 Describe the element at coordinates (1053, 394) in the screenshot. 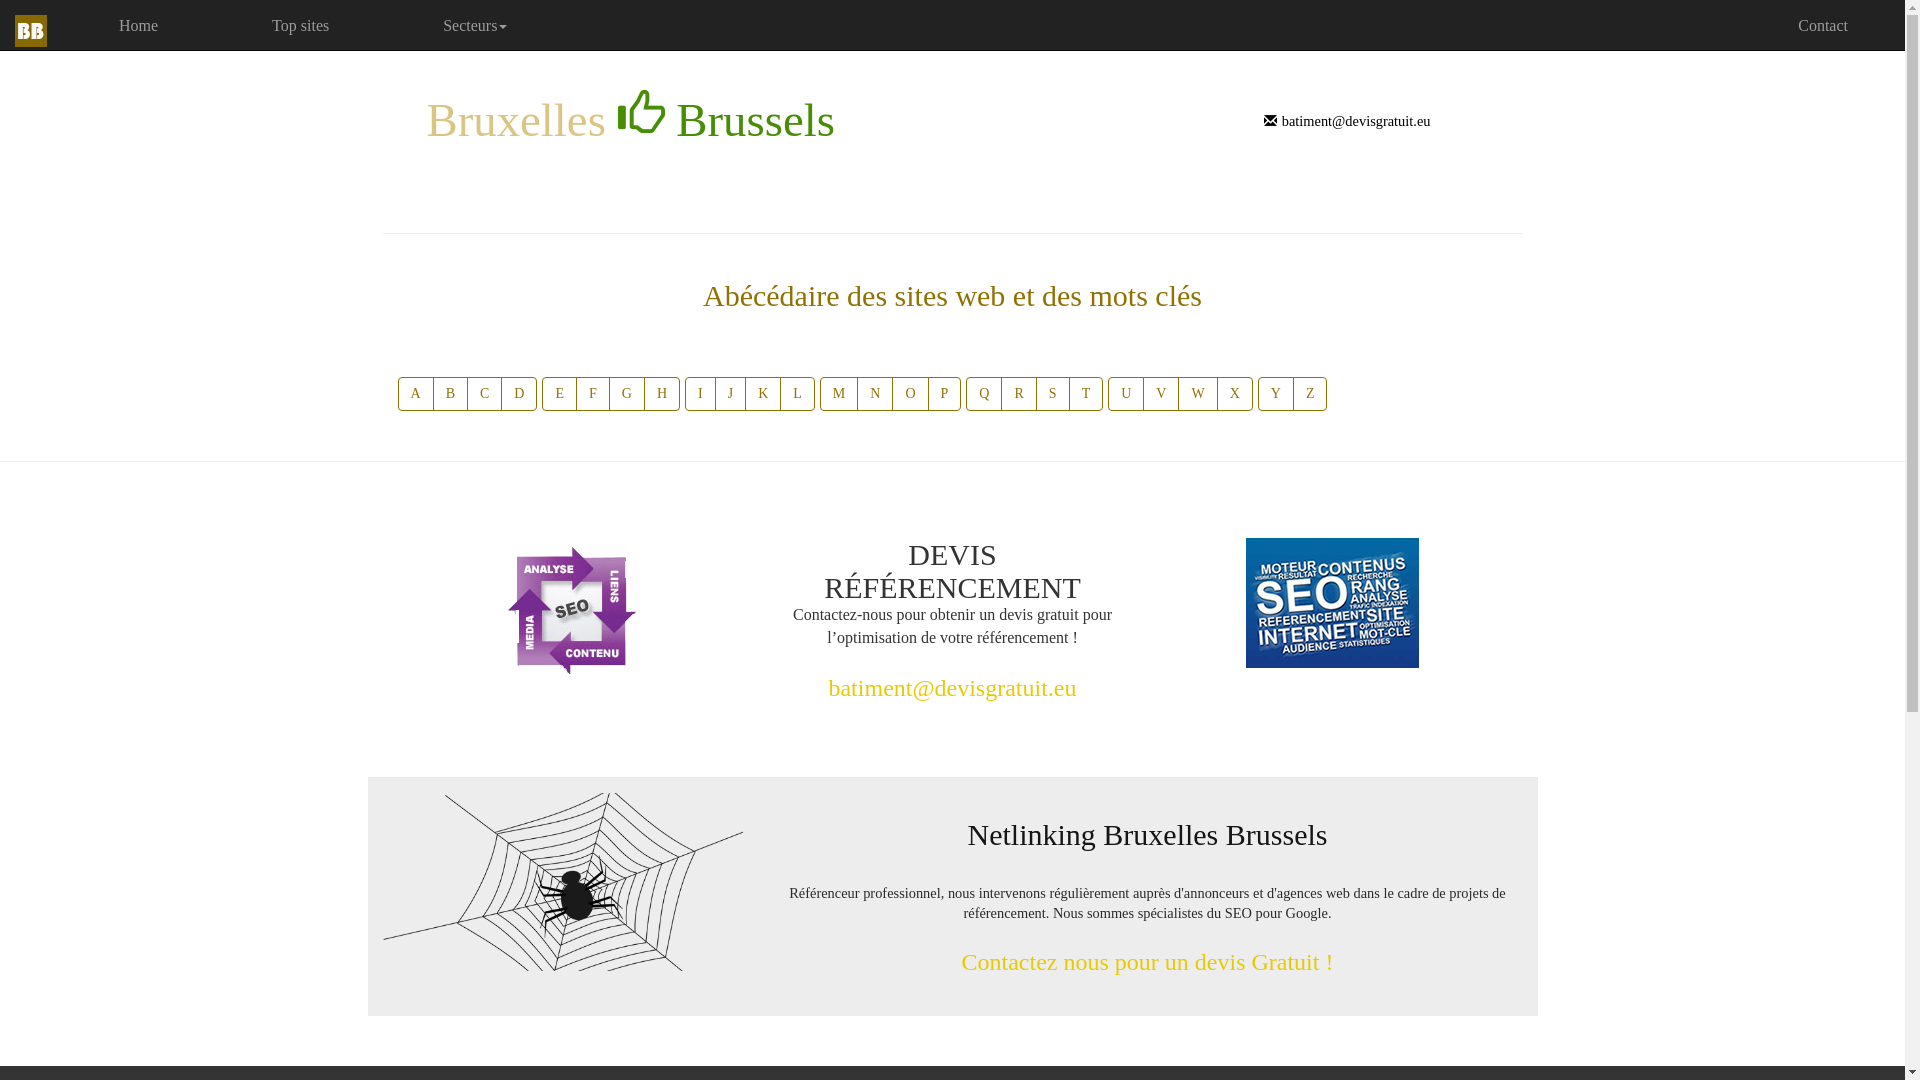

I see `S` at that location.